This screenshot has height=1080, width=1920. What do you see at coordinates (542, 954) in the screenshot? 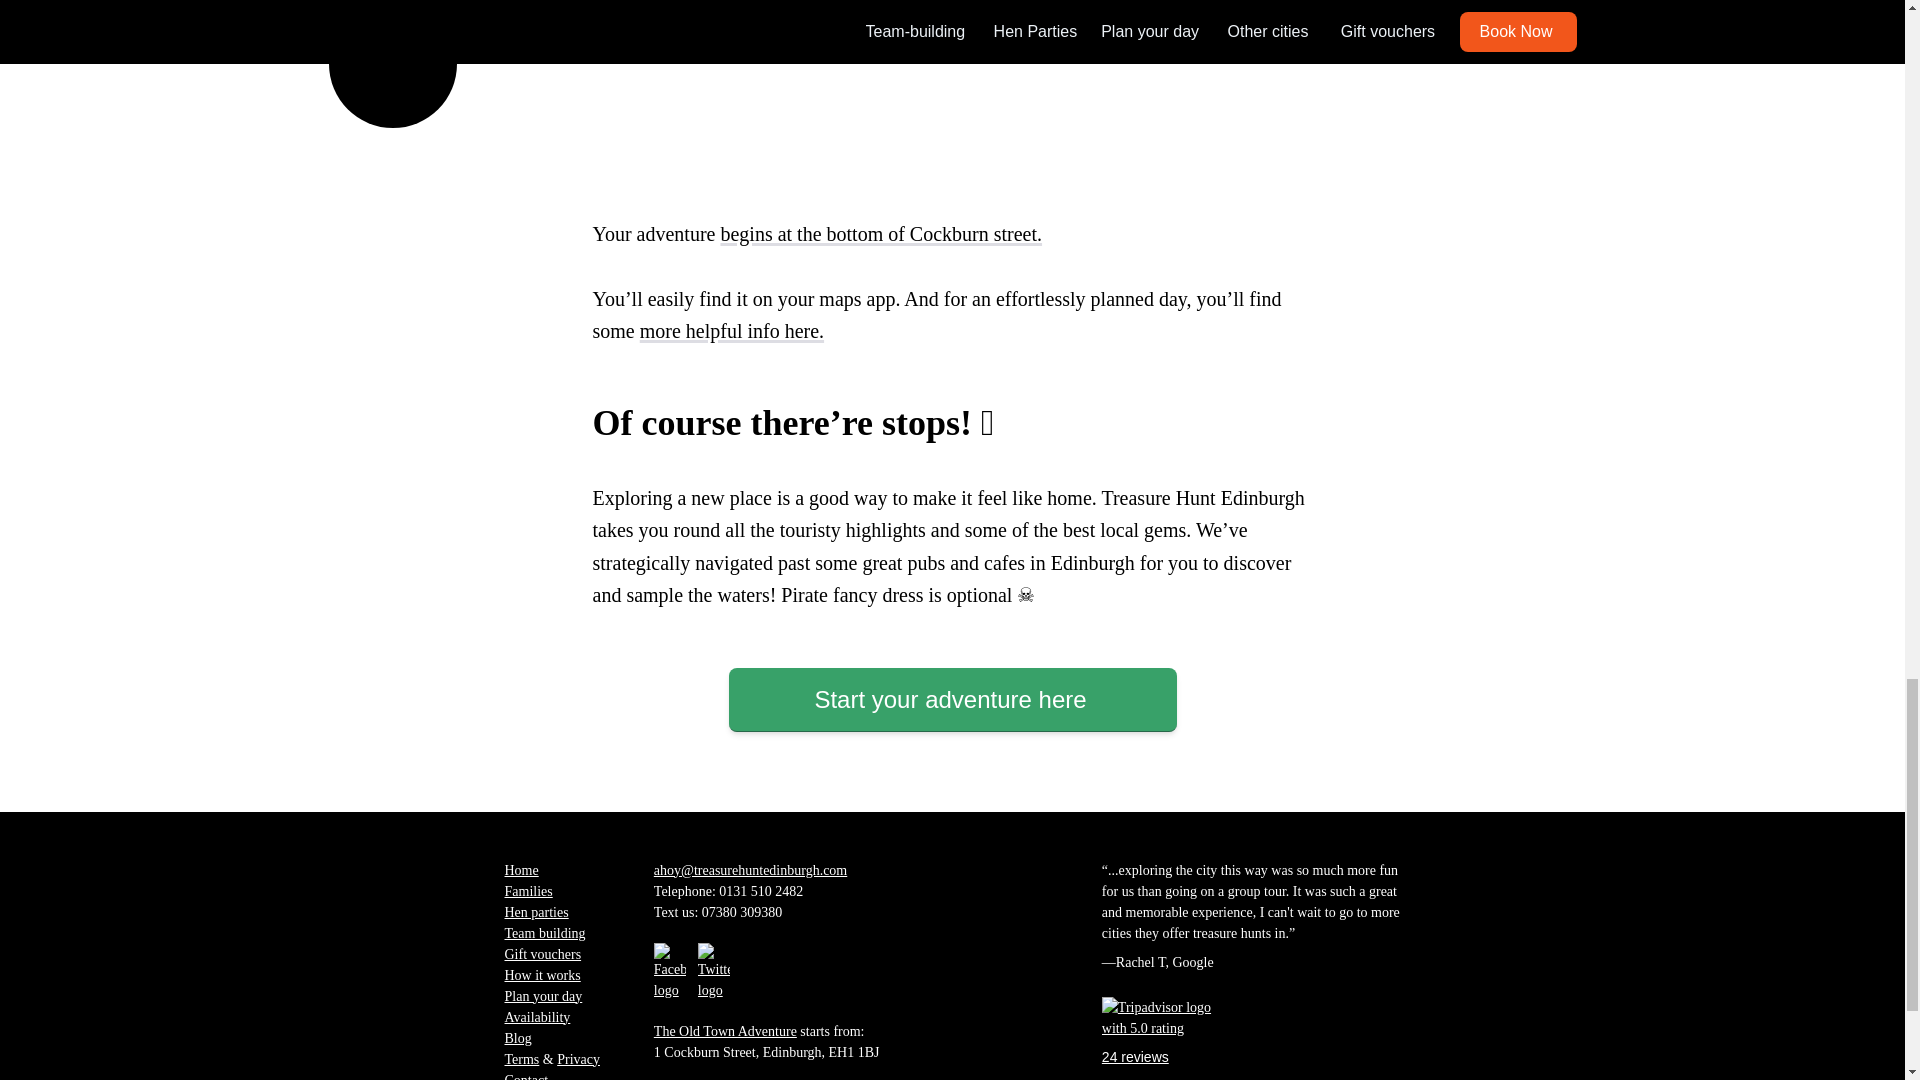
I see `Gift vouchers` at bounding box center [542, 954].